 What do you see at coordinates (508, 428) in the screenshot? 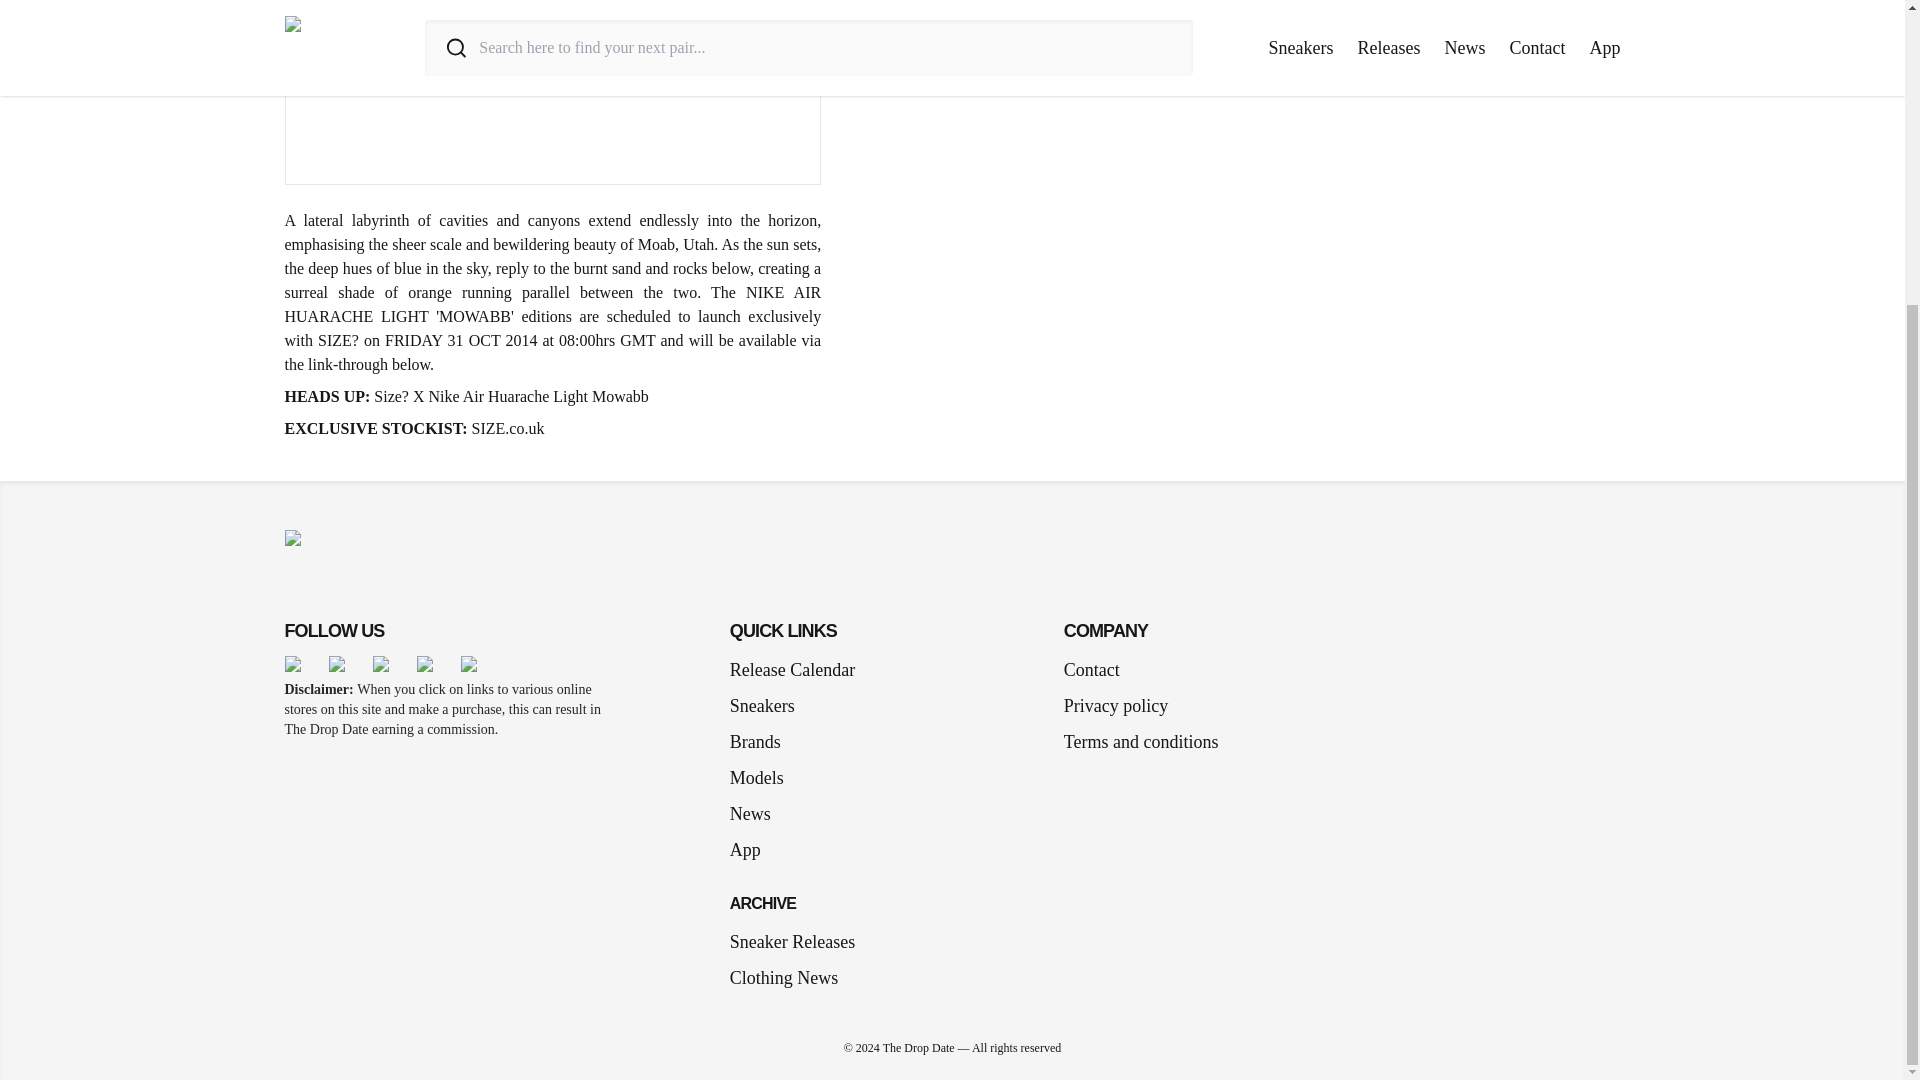
I see `SIZE.co.uk` at bounding box center [508, 428].